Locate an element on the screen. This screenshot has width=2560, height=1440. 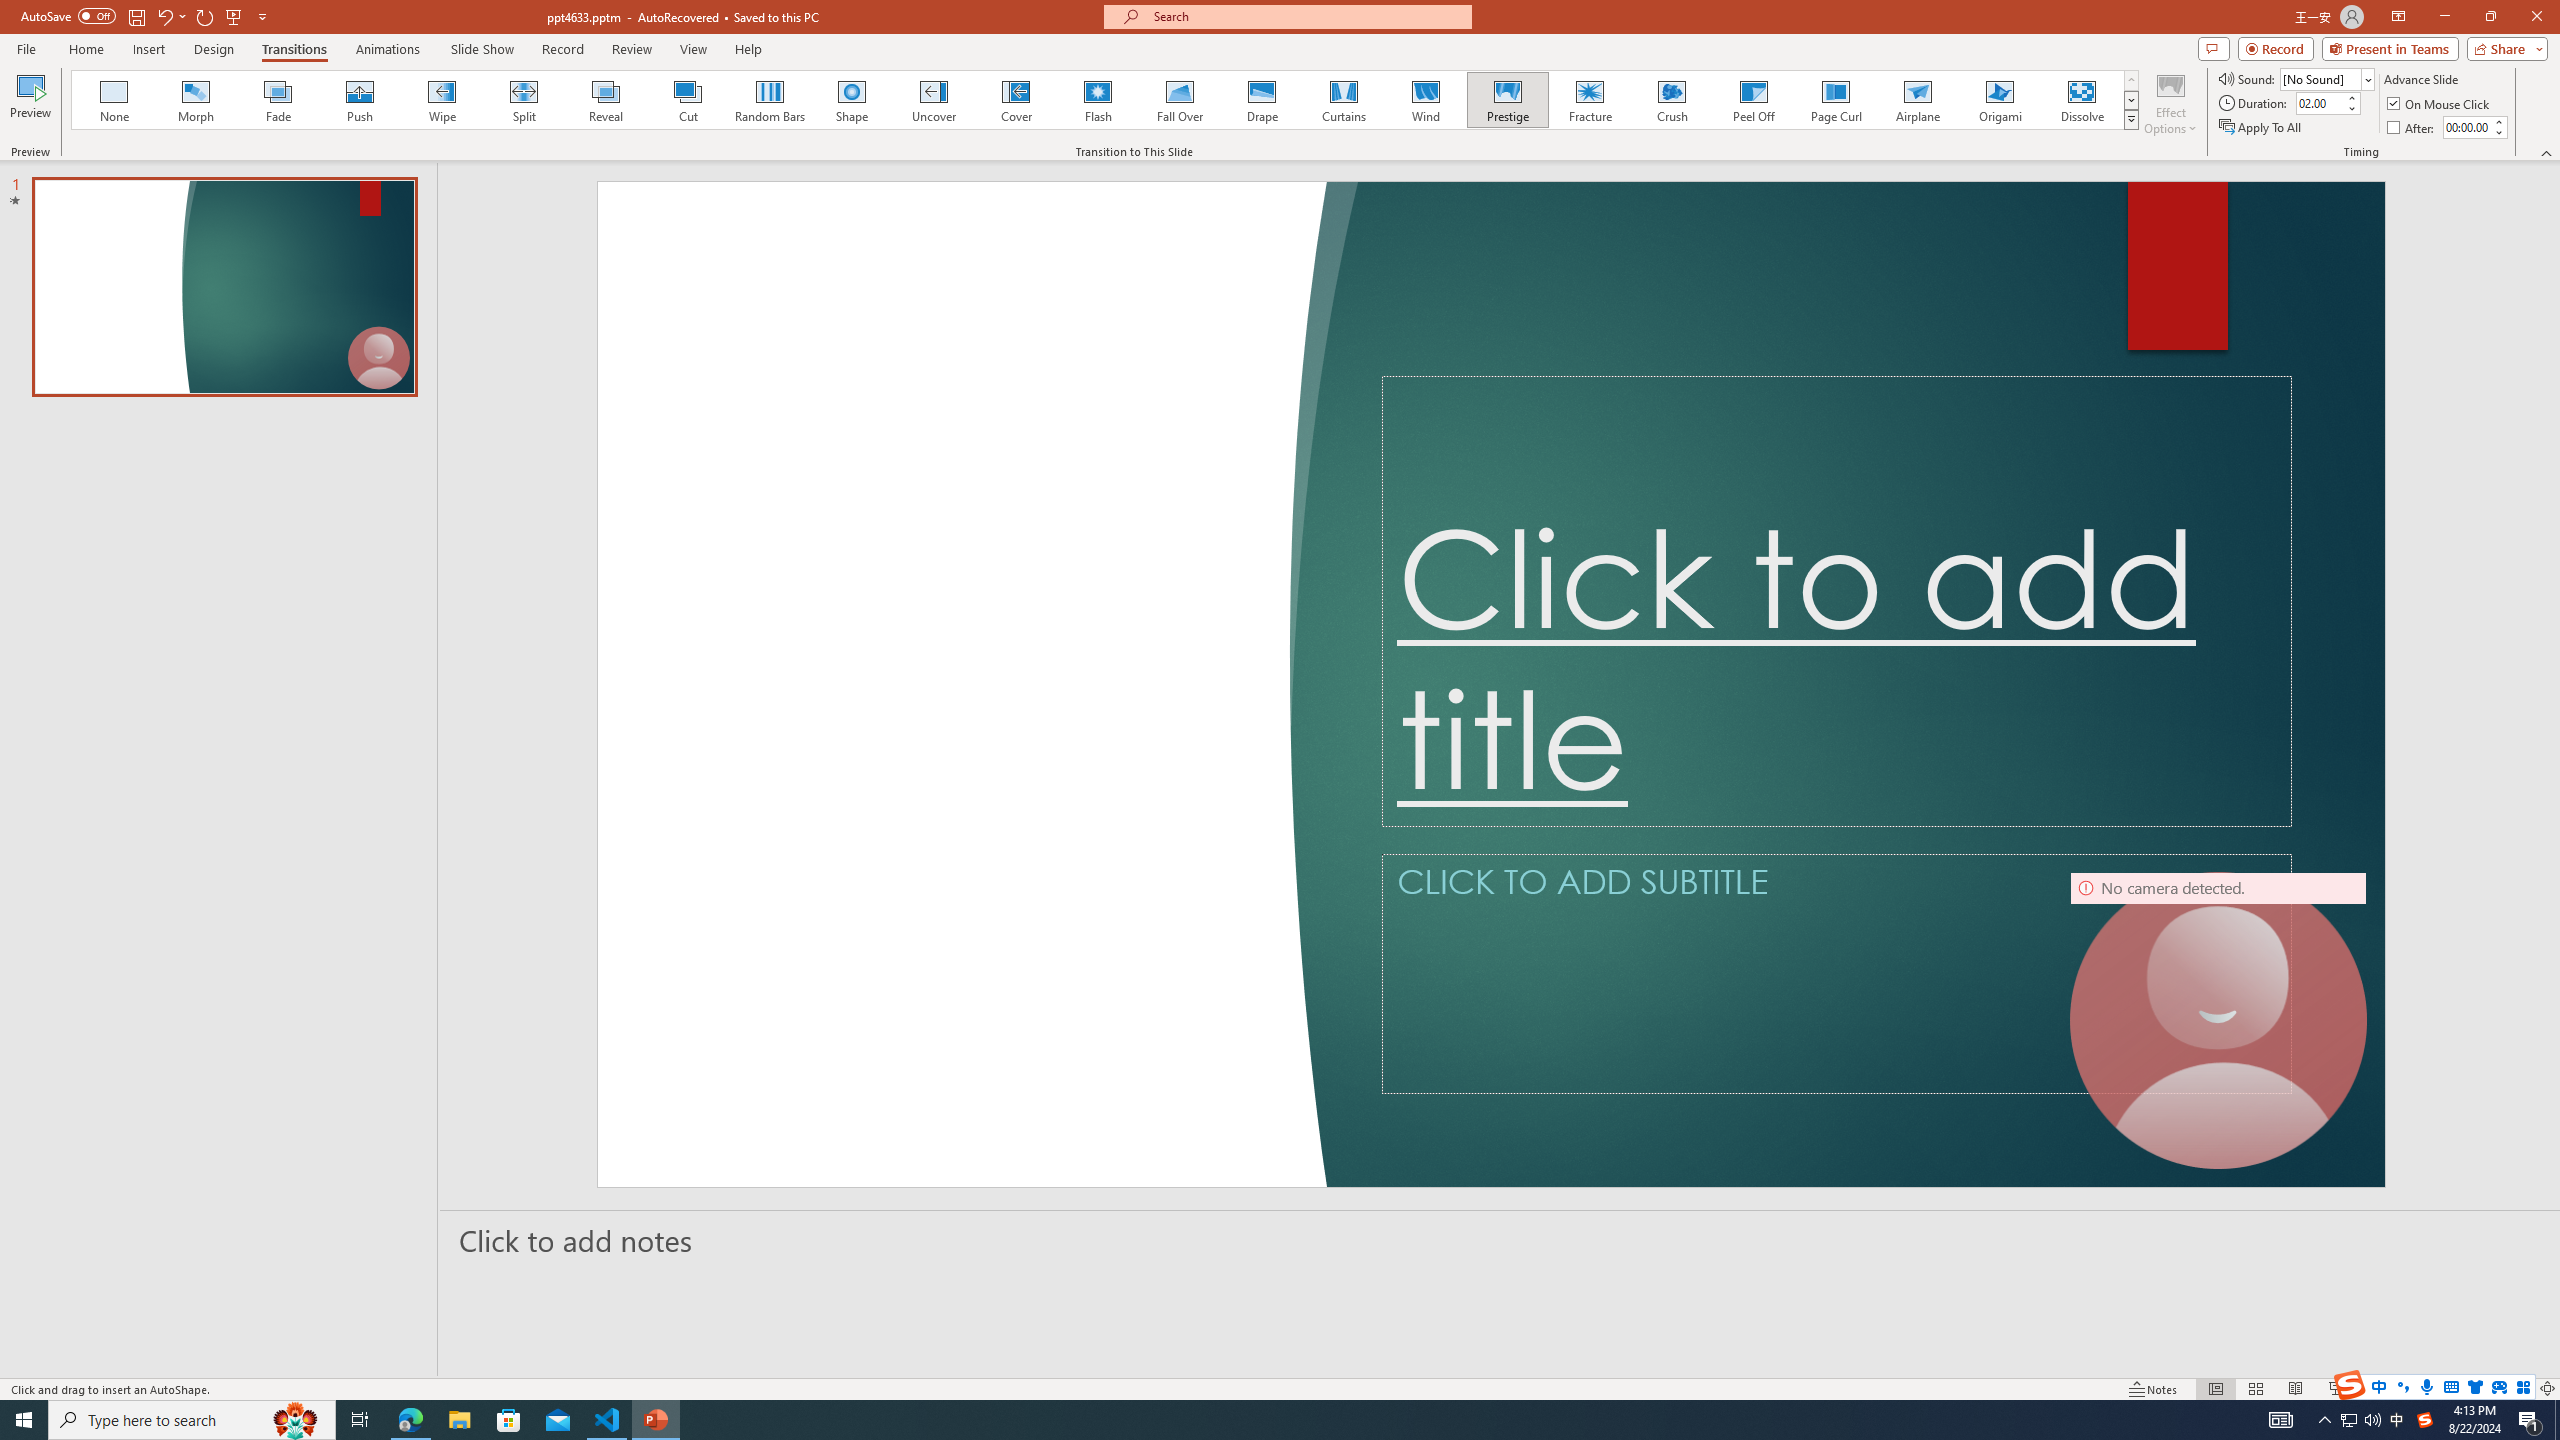
Drape is located at coordinates (1262, 100).